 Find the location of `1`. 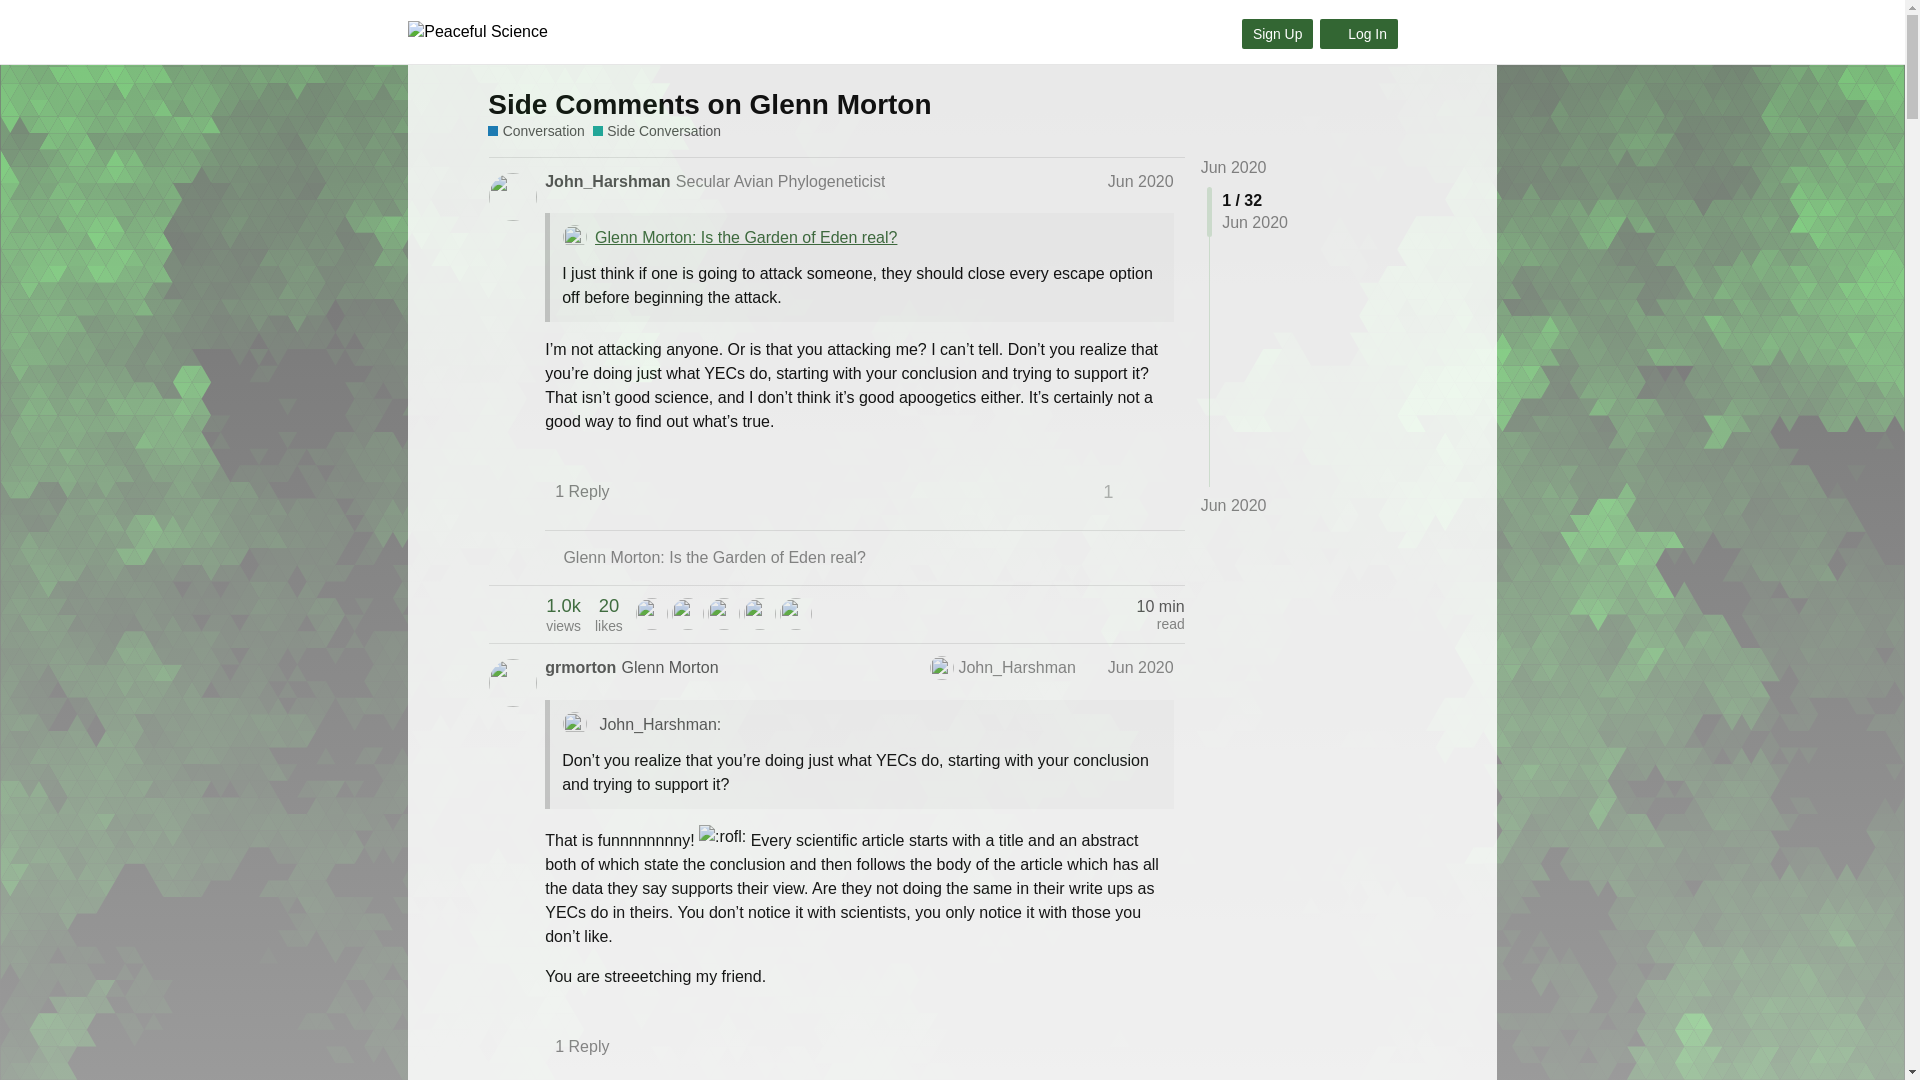

1 is located at coordinates (1116, 492).